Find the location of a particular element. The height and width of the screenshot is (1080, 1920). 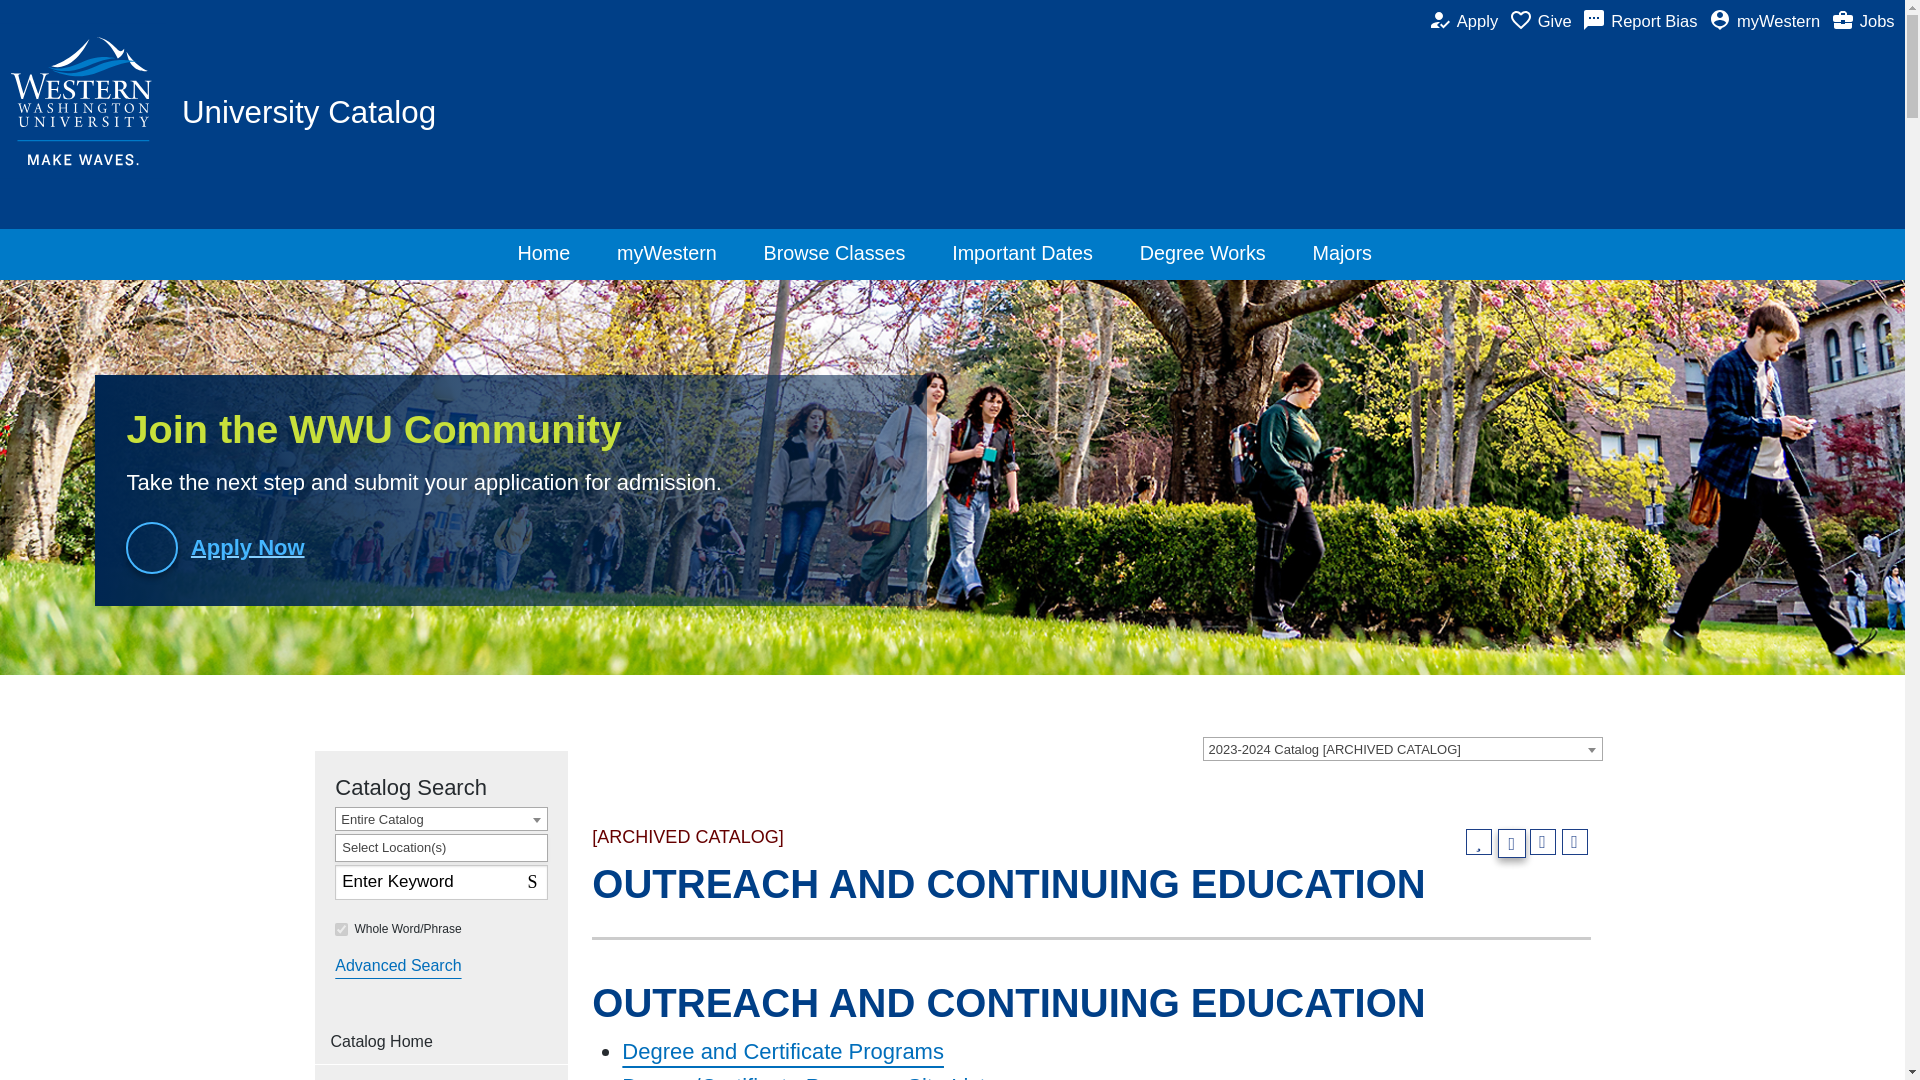

Advanced Search is located at coordinates (397, 966).